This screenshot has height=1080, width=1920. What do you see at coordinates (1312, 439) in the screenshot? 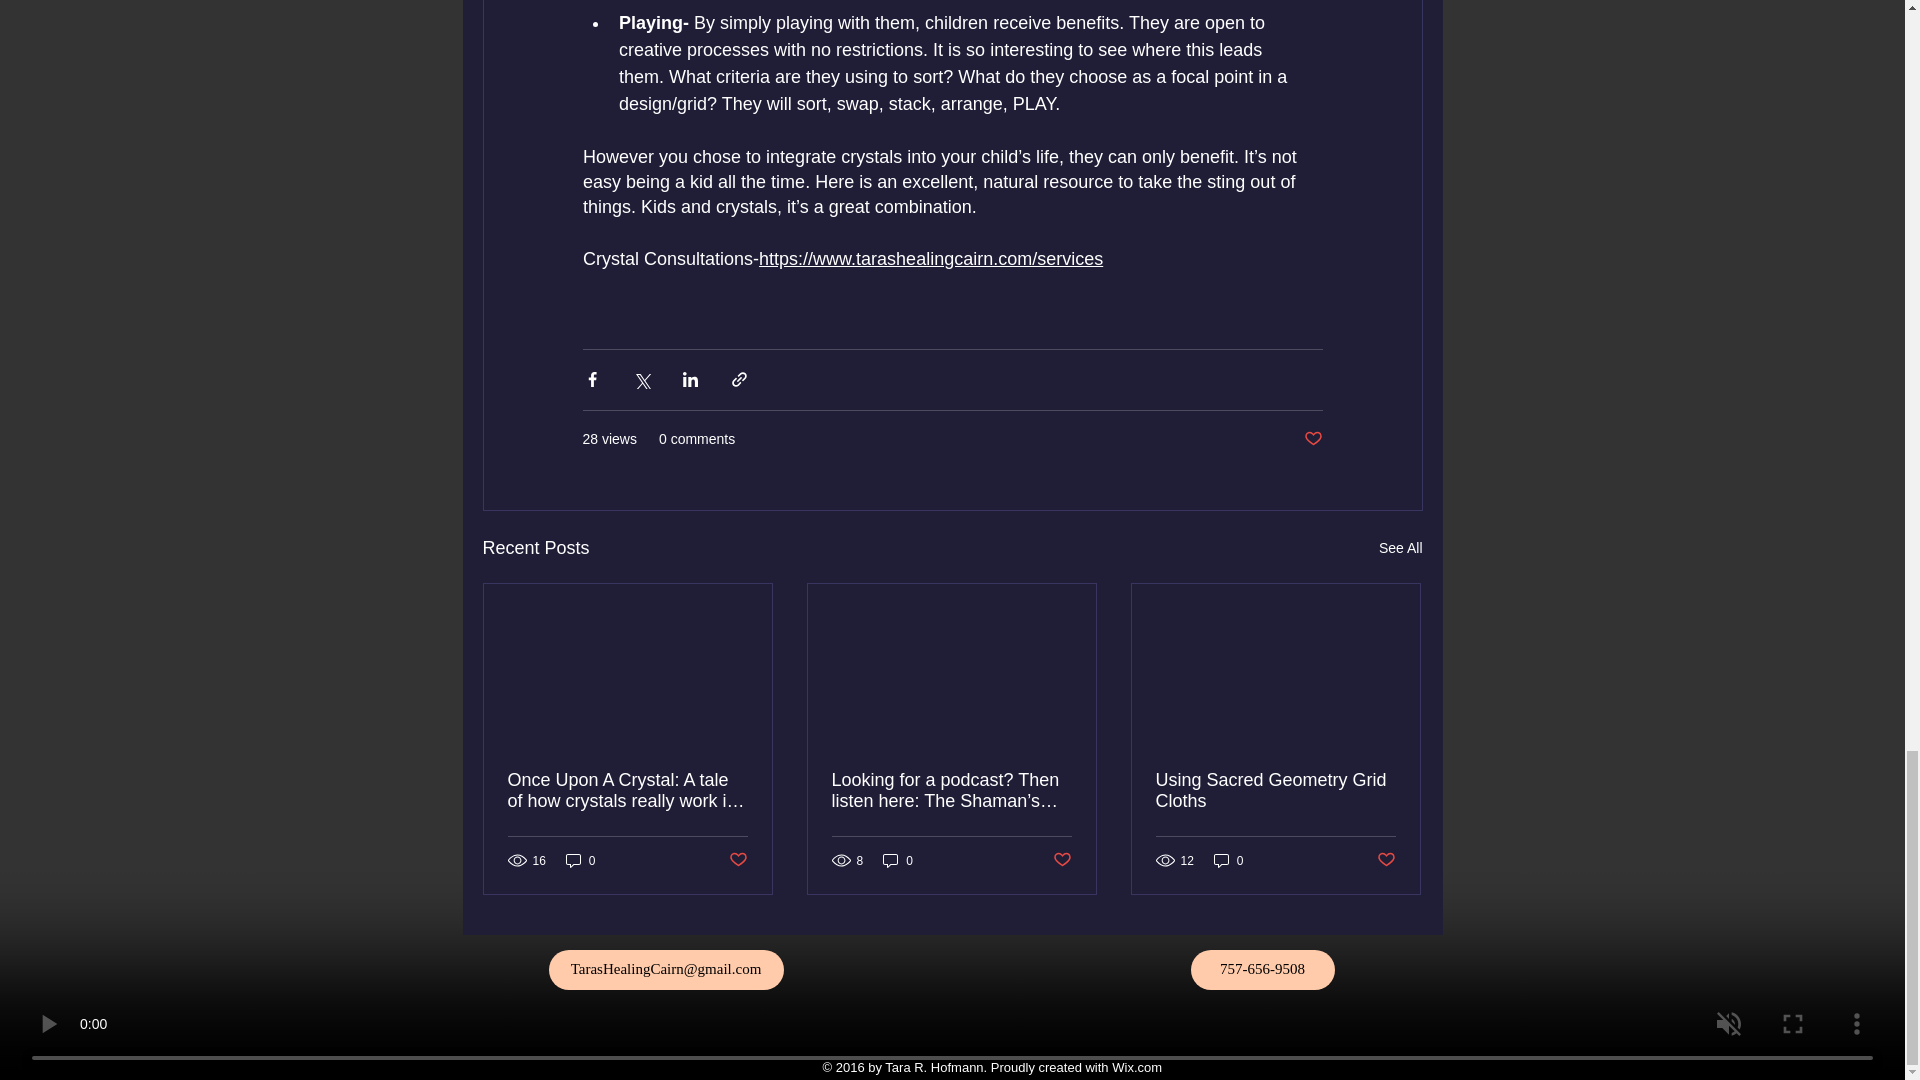
I see `Post not marked as liked` at bounding box center [1312, 439].